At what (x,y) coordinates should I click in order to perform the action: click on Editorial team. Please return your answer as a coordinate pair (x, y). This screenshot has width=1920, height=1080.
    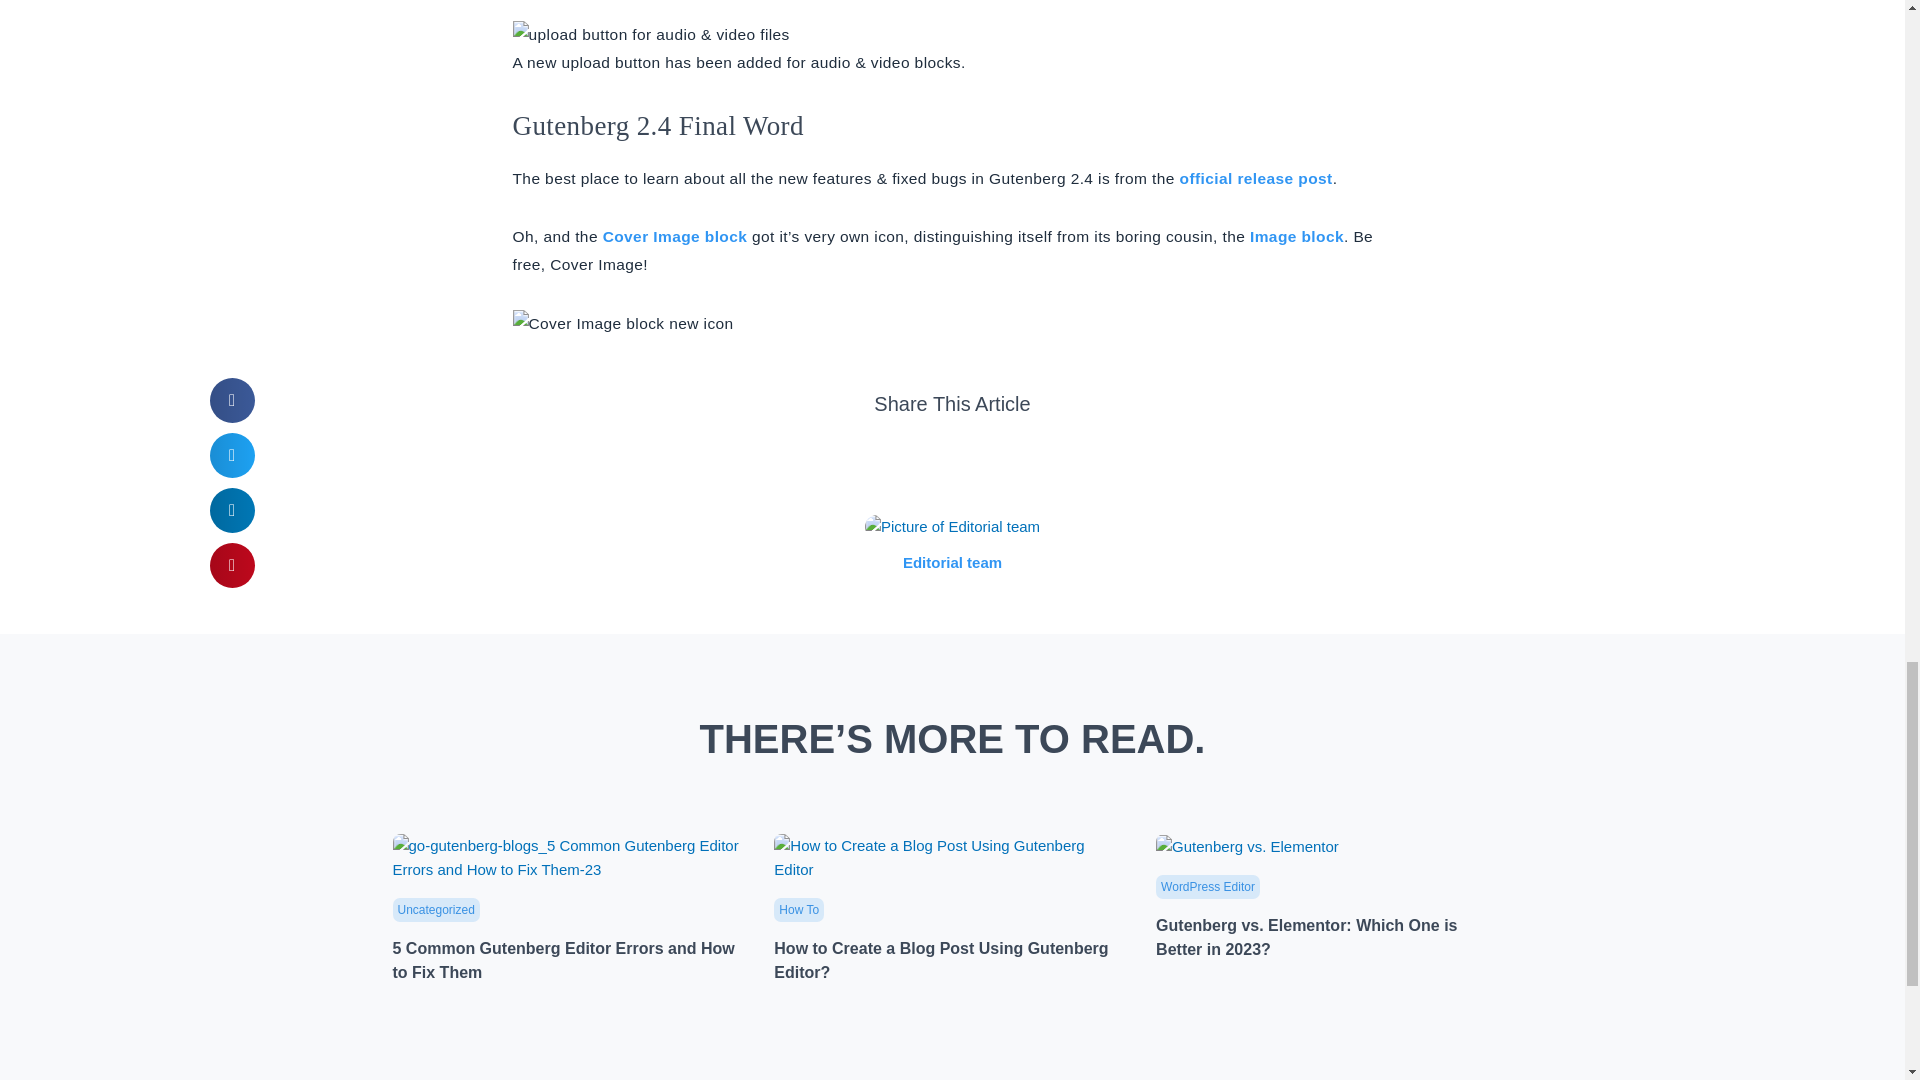
    Looking at the image, I should click on (952, 563).